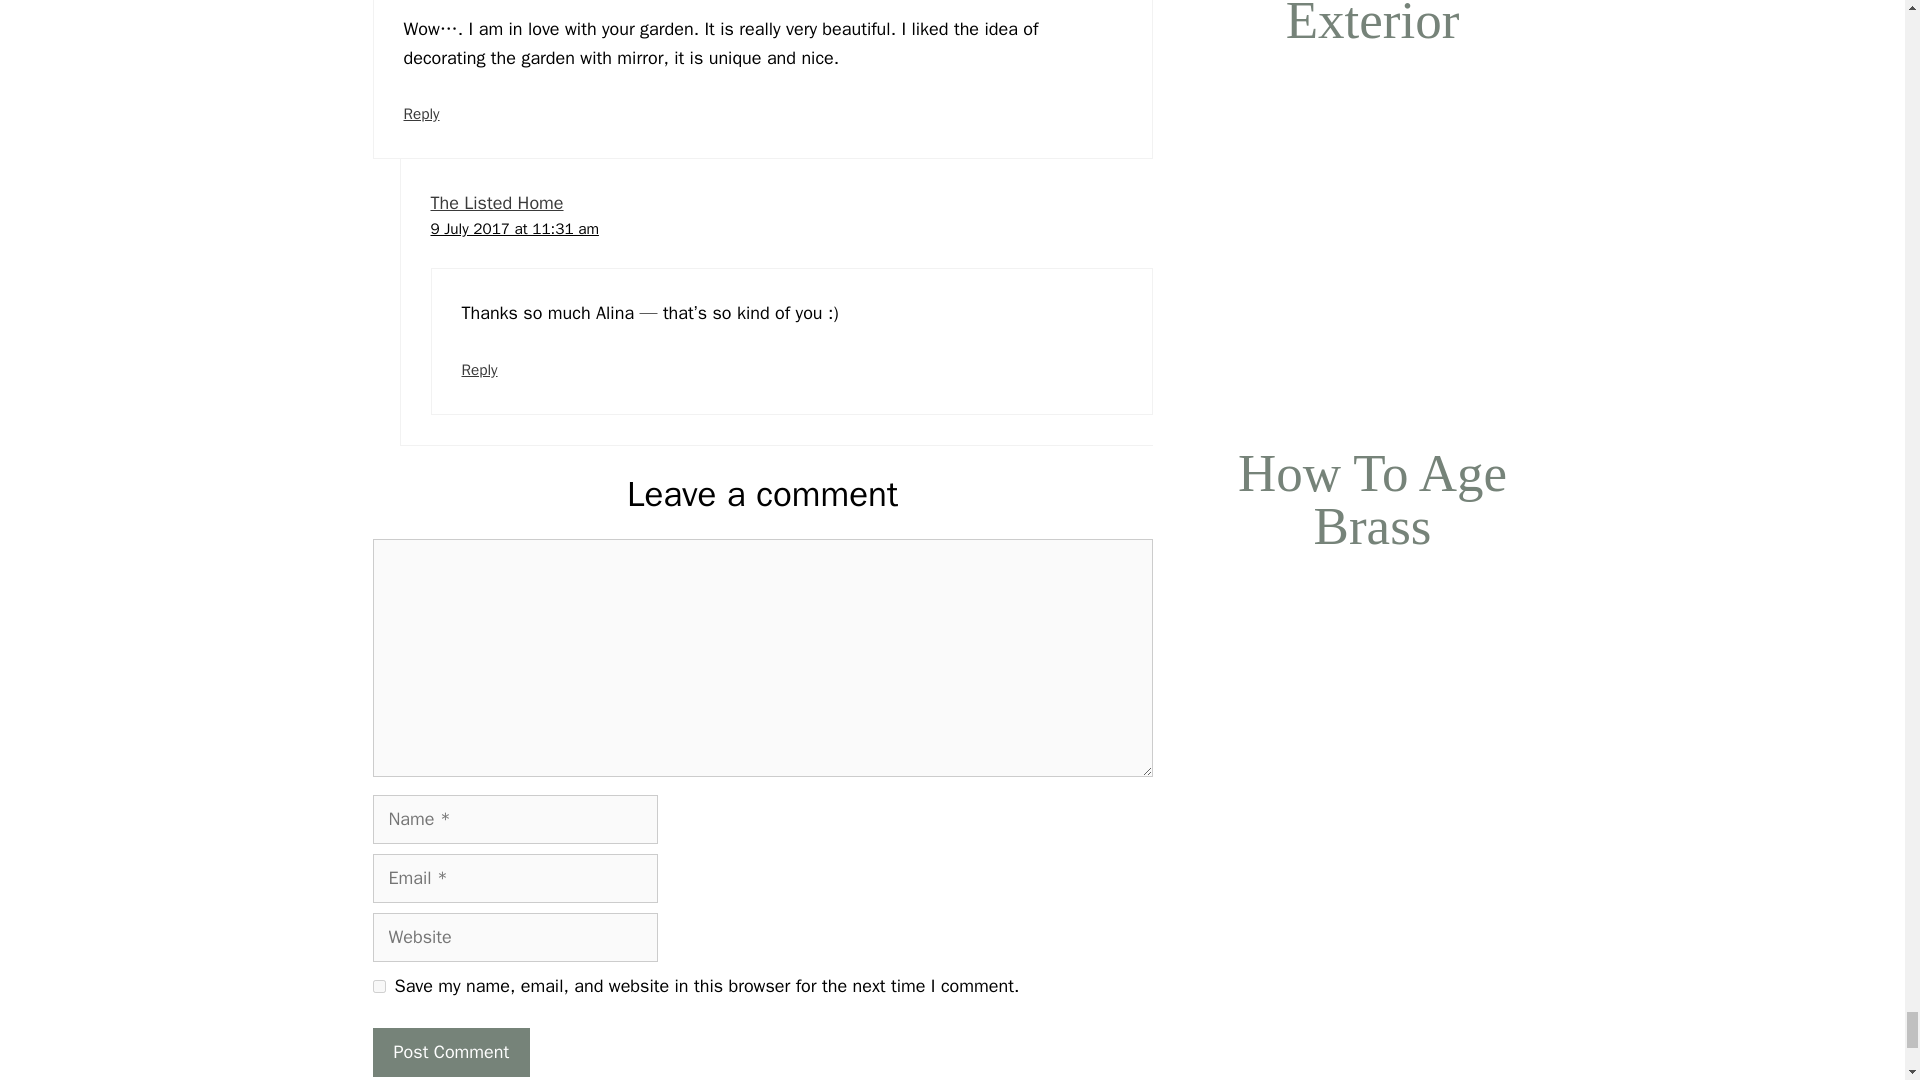 The width and height of the screenshot is (1920, 1080). Describe the element at coordinates (450, 1052) in the screenshot. I see `Post Comment` at that location.